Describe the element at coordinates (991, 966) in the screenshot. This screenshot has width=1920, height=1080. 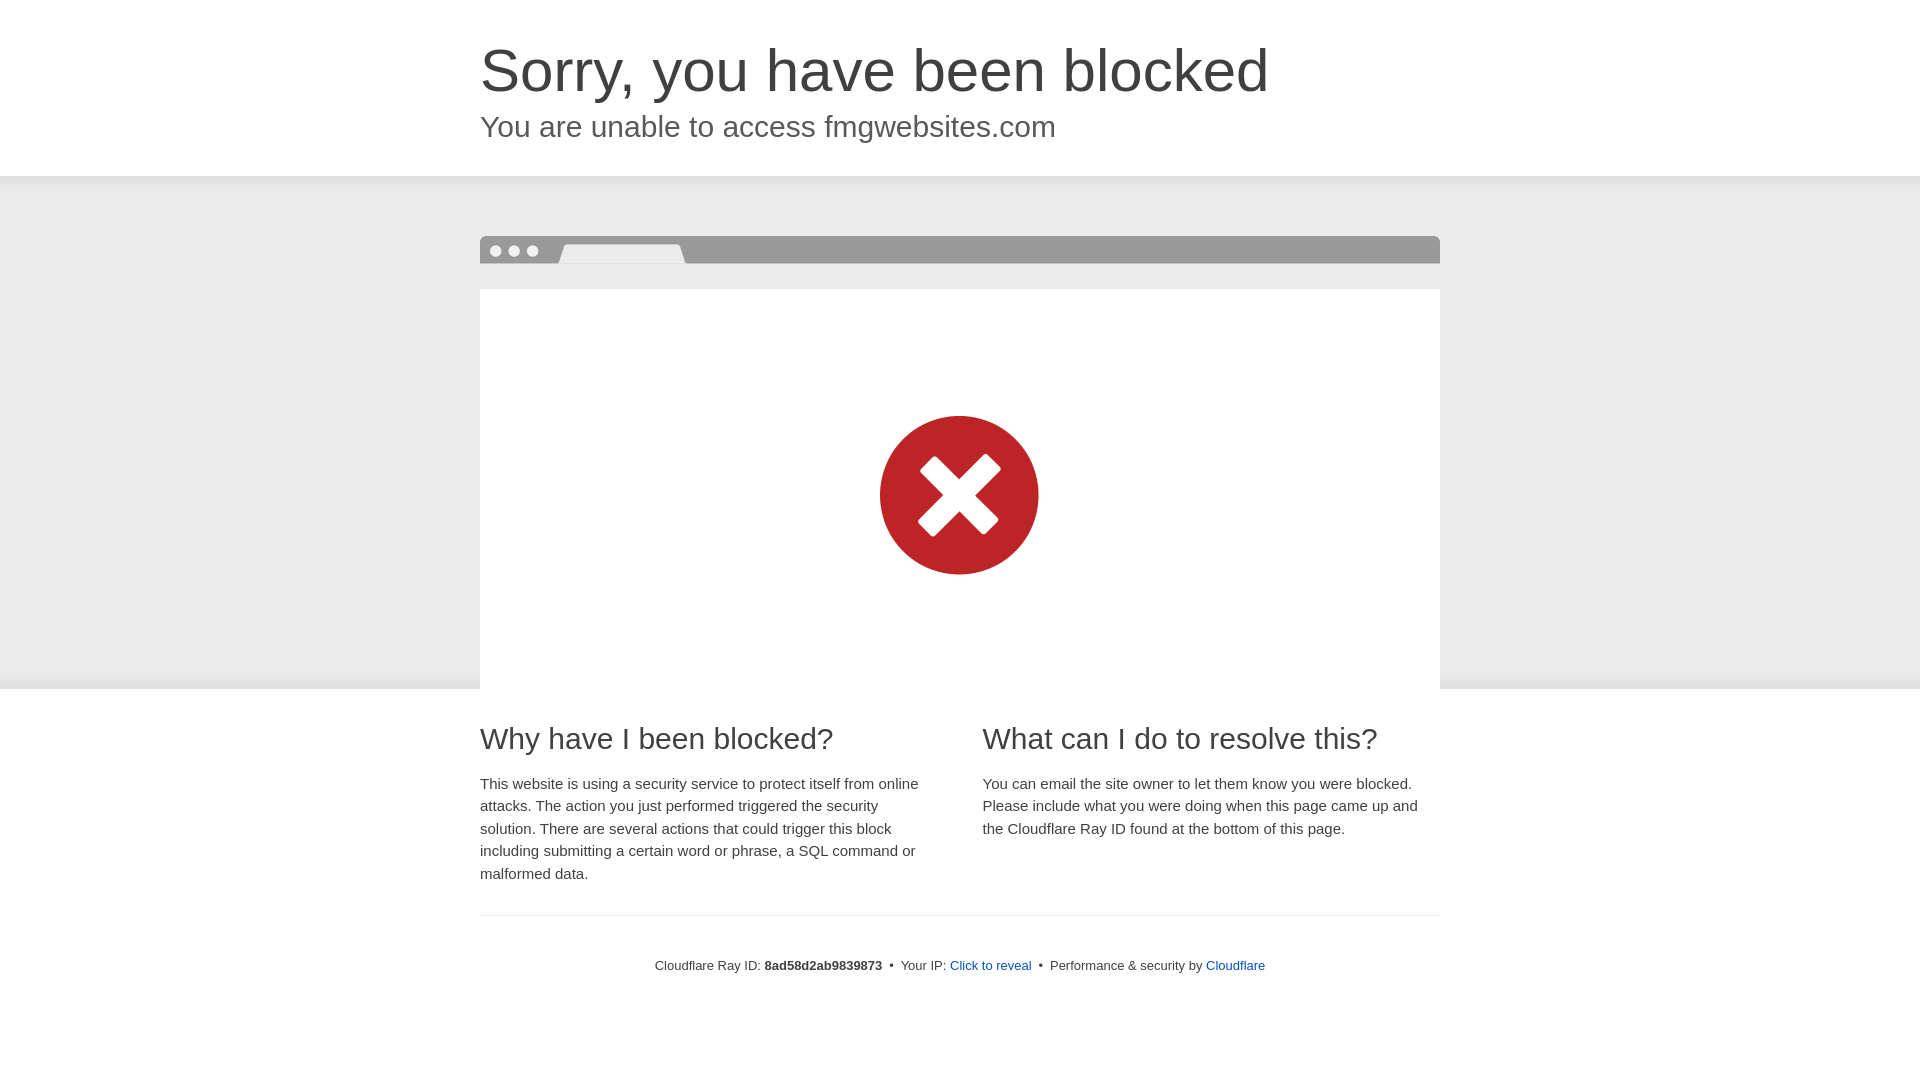
I see `Click to reveal` at that location.